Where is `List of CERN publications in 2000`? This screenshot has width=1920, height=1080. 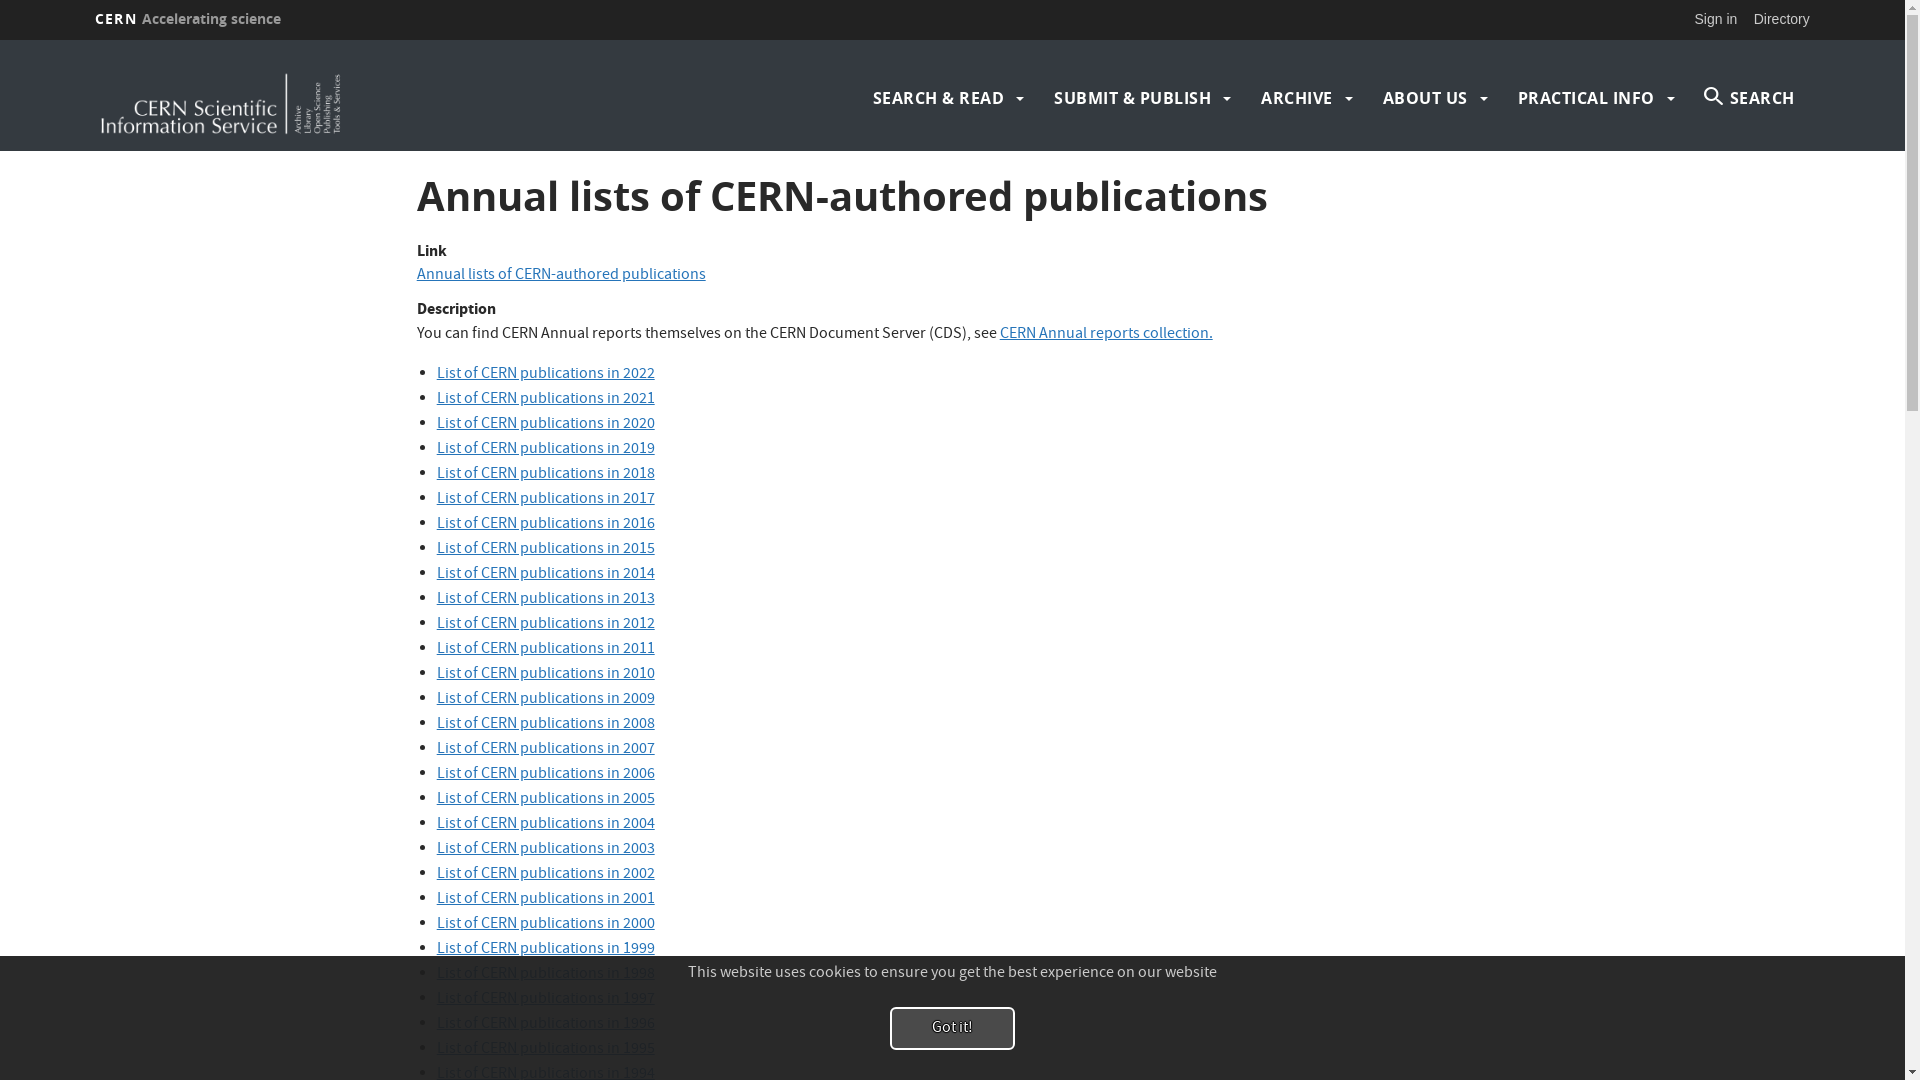
List of CERN publications in 2000 is located at coordinates (546, 925).